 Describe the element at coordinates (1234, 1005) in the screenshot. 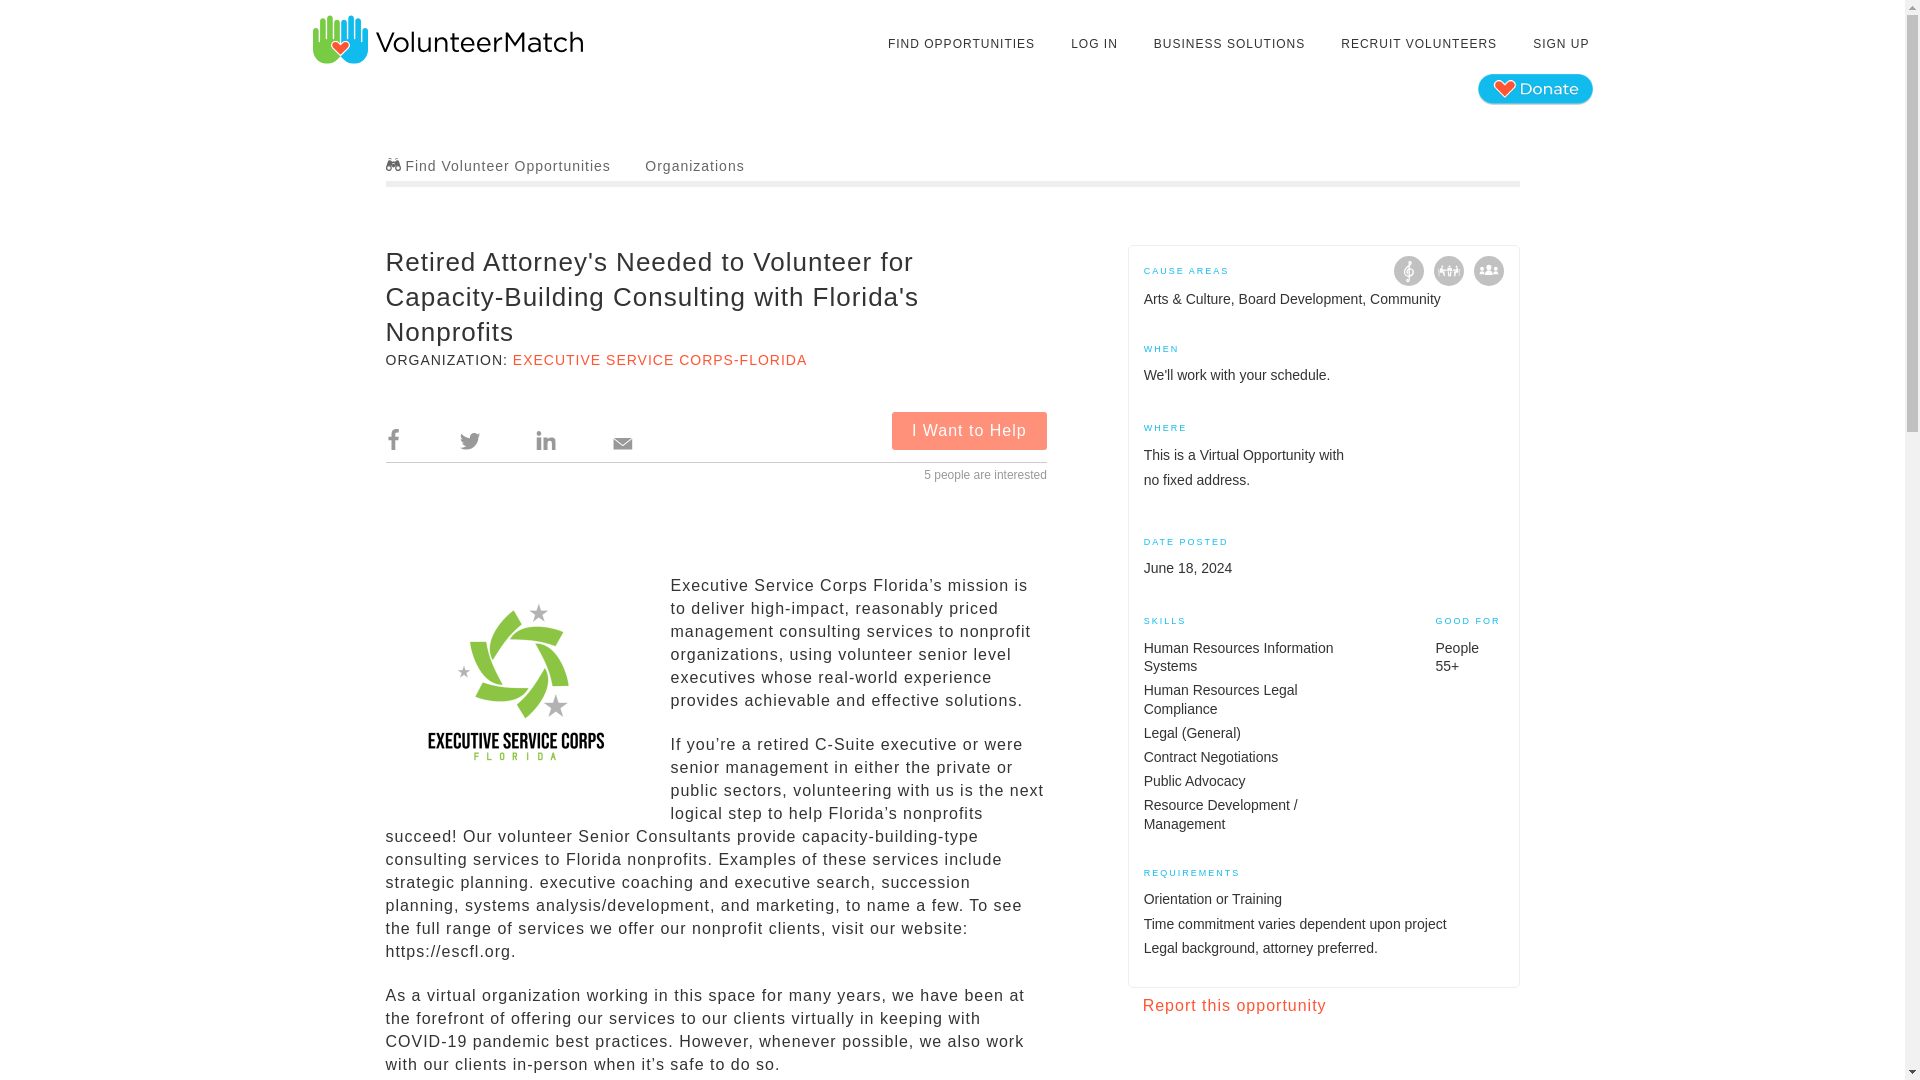

I see `Report this opportunity` at that location.